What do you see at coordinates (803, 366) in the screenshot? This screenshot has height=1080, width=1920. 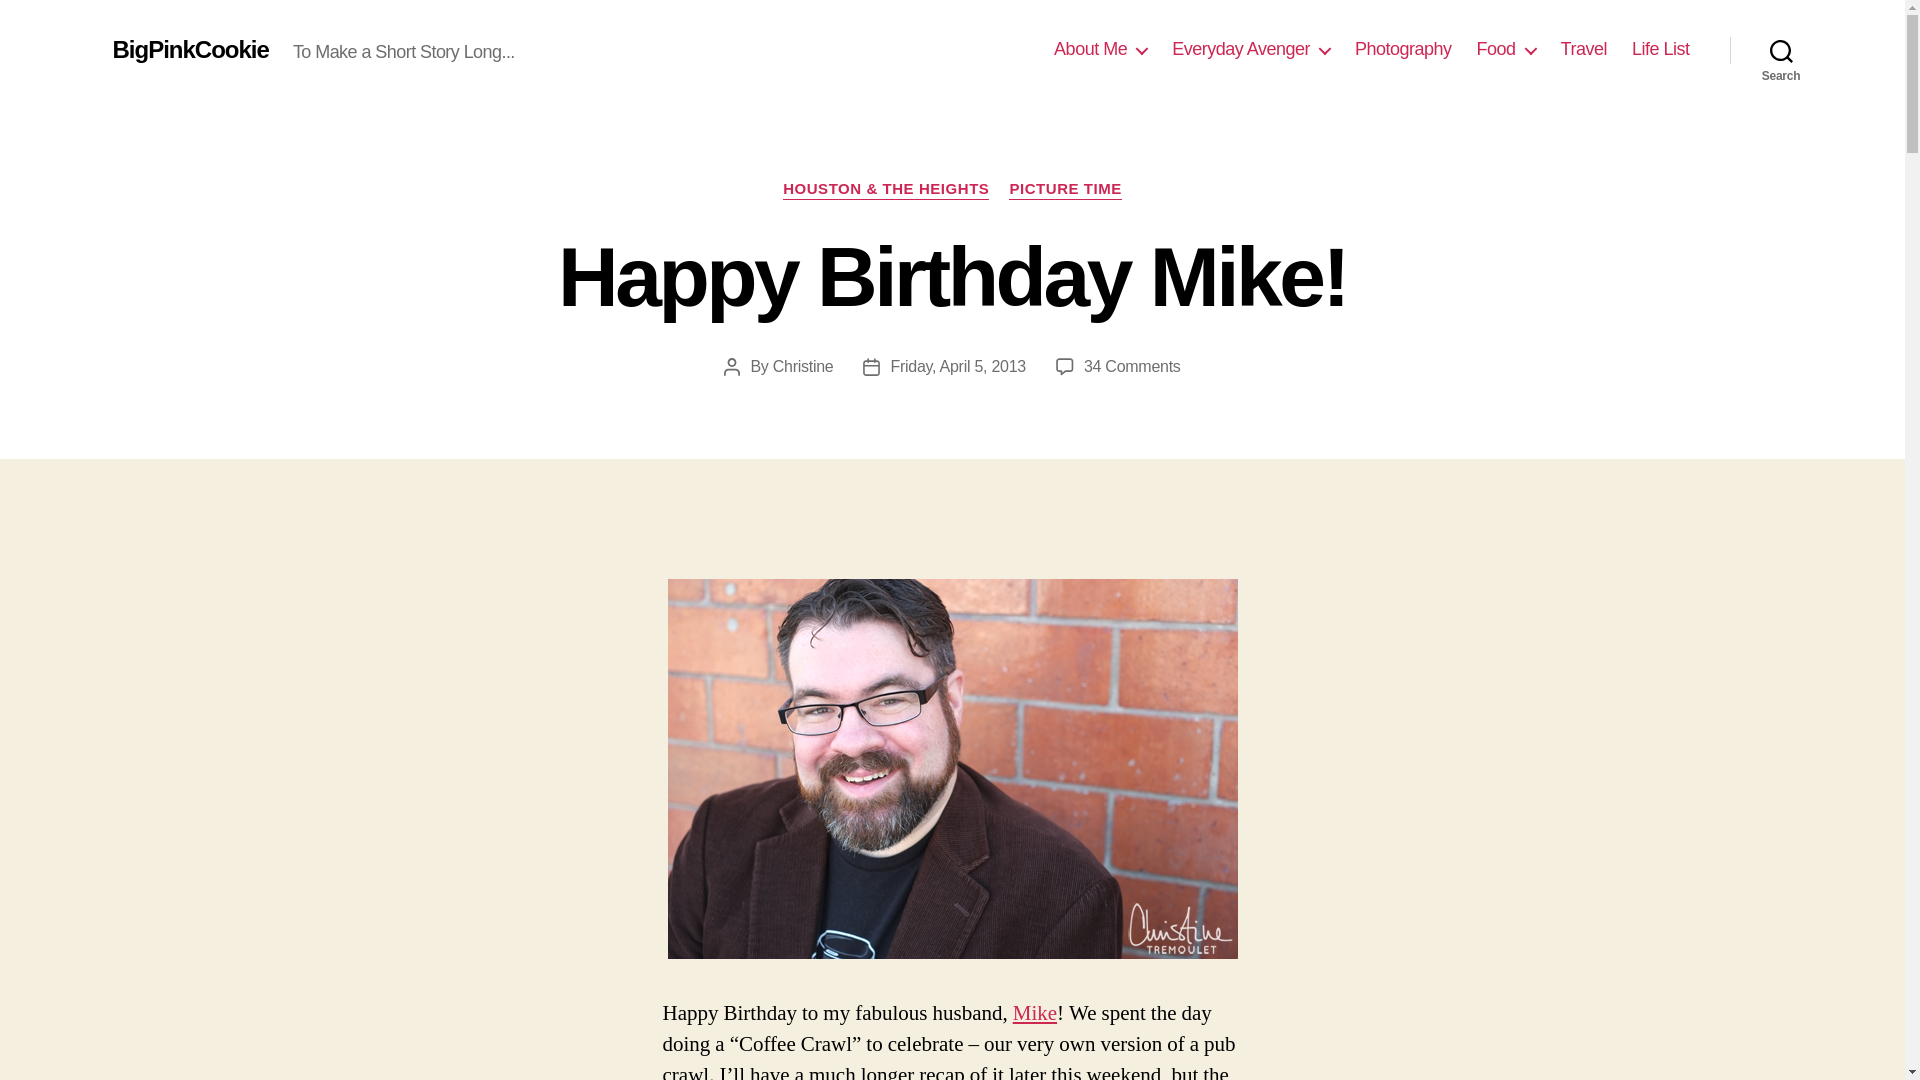 I see `Christine` at bounding box center [803, 366].